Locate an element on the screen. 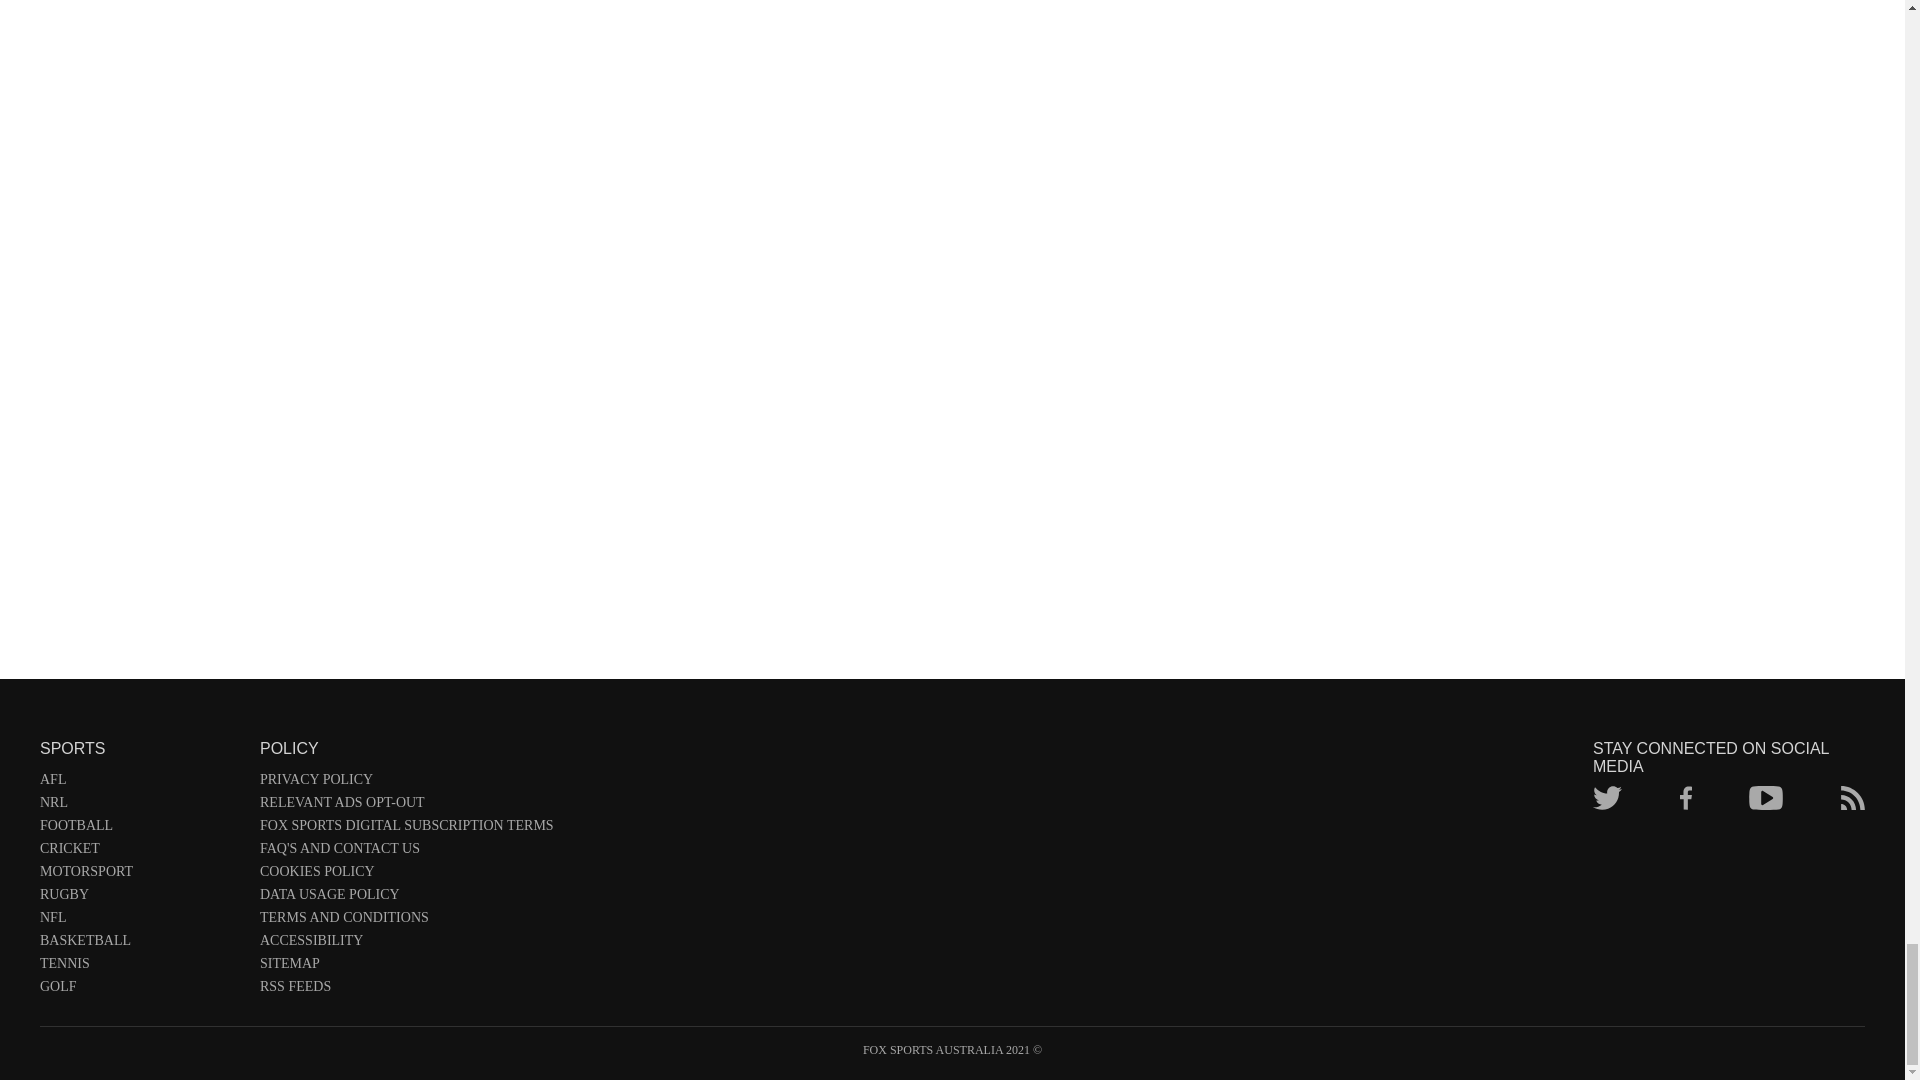 The height and width of the screenshot is (1080, 1920). BASKETBALL is located at coordinates (140, 944).